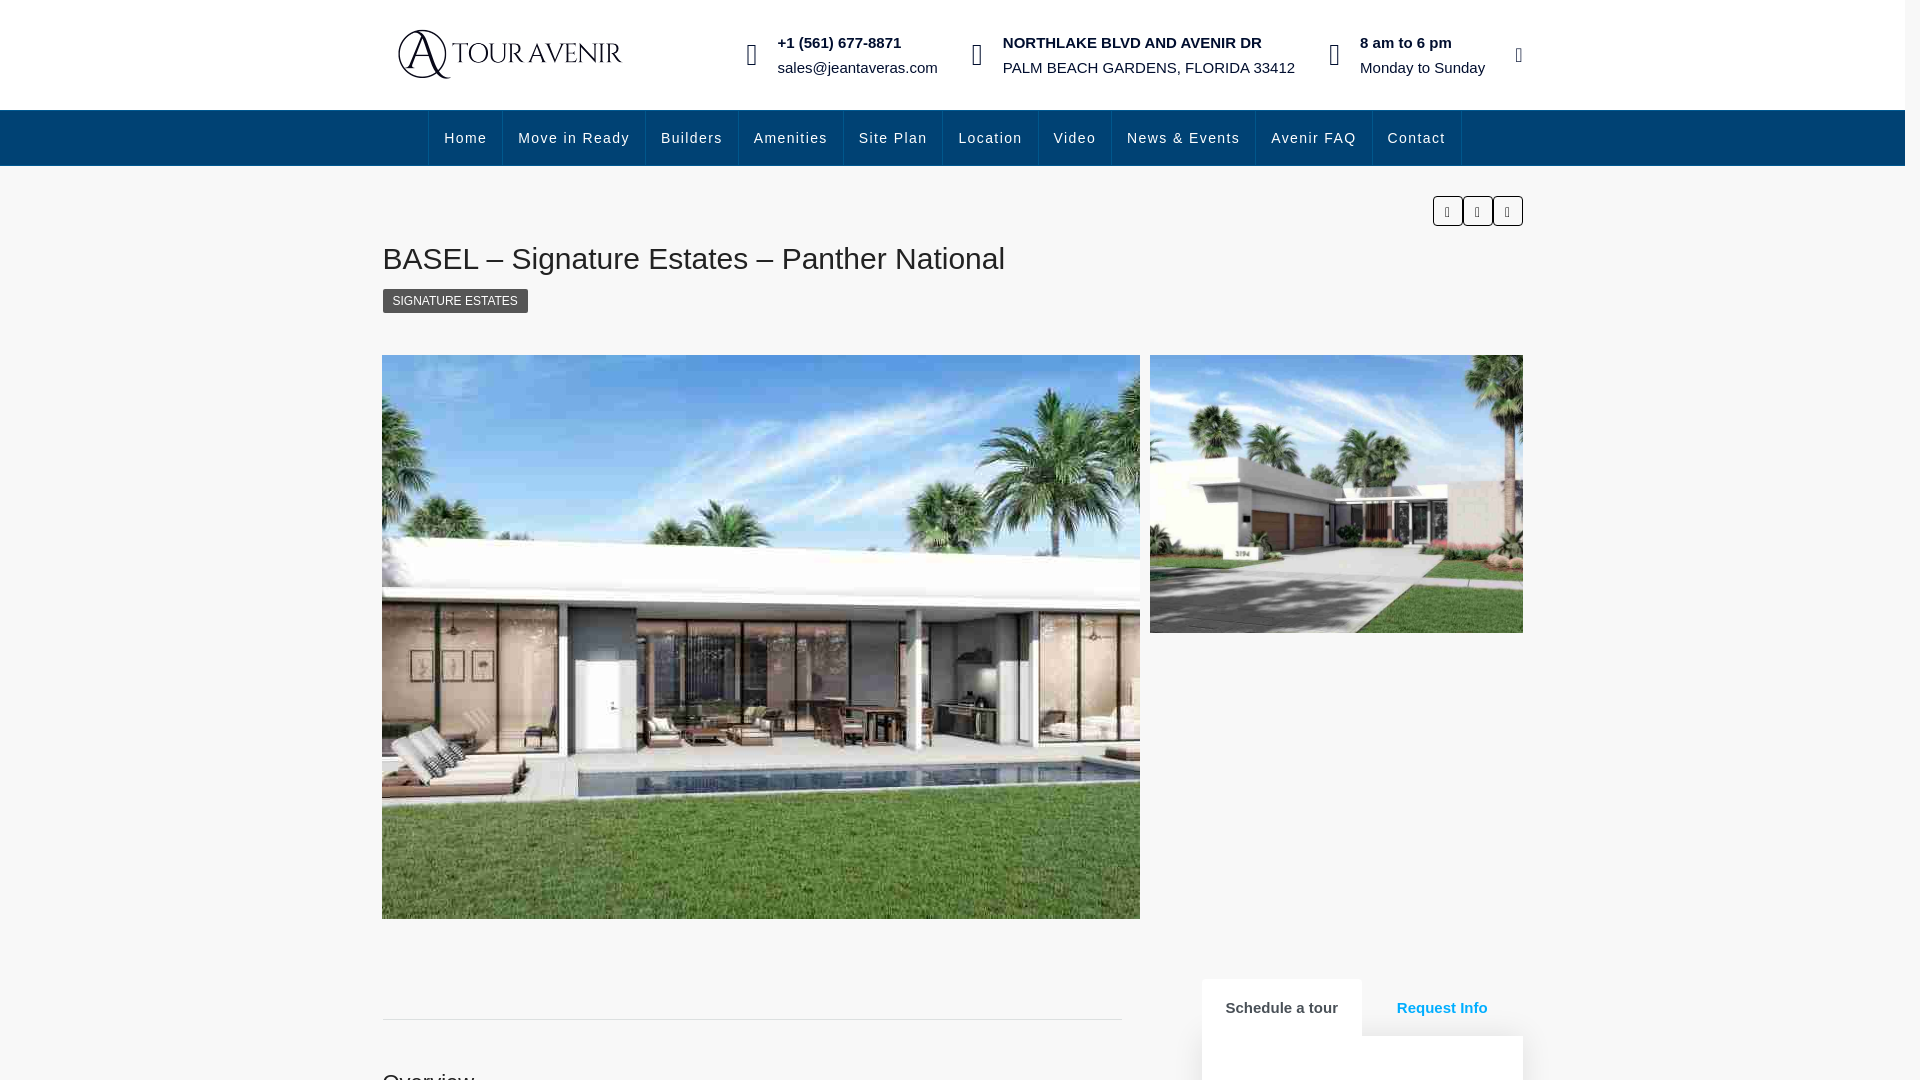  What do you see at coordinates (989, 138) in the screenshot?
I see `Location` at bounding box center [989, 138].